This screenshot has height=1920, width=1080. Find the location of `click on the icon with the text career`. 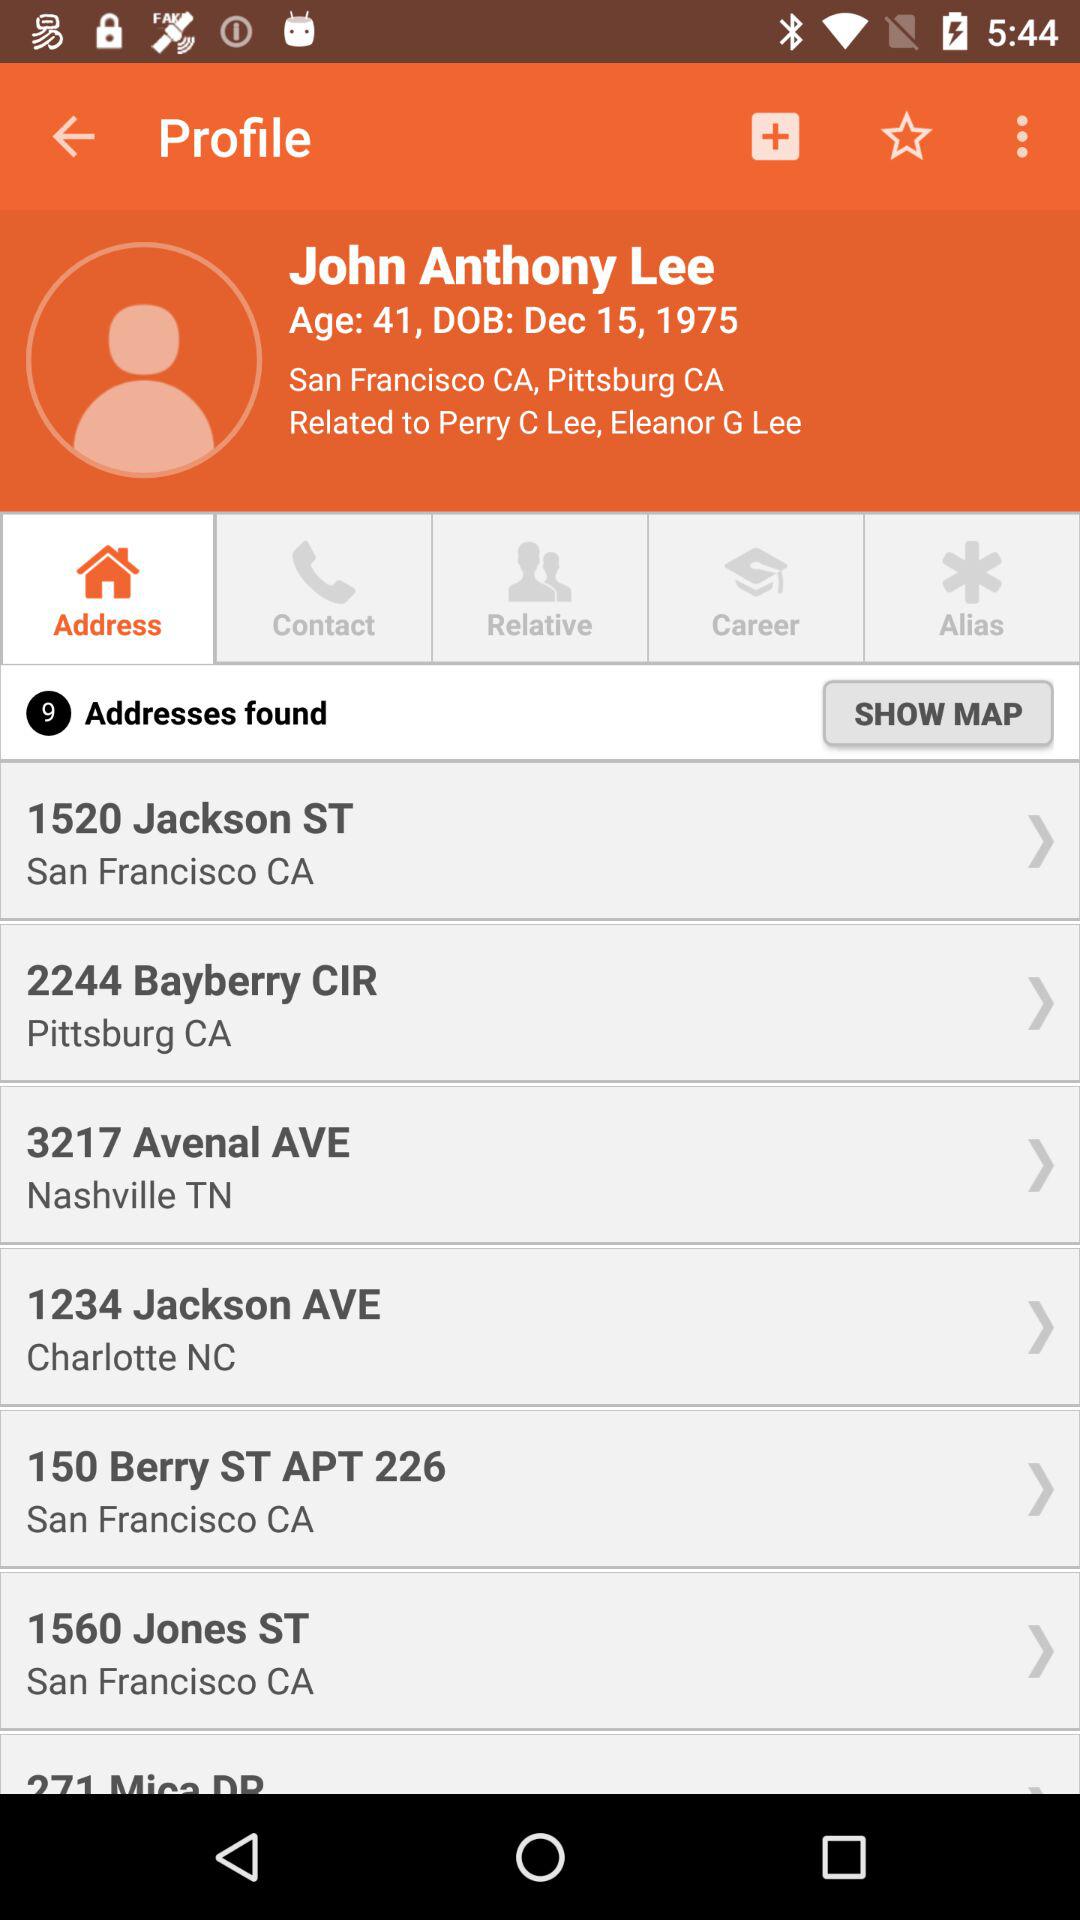

click on the icon with the text career is located at coordinates (756, 572).